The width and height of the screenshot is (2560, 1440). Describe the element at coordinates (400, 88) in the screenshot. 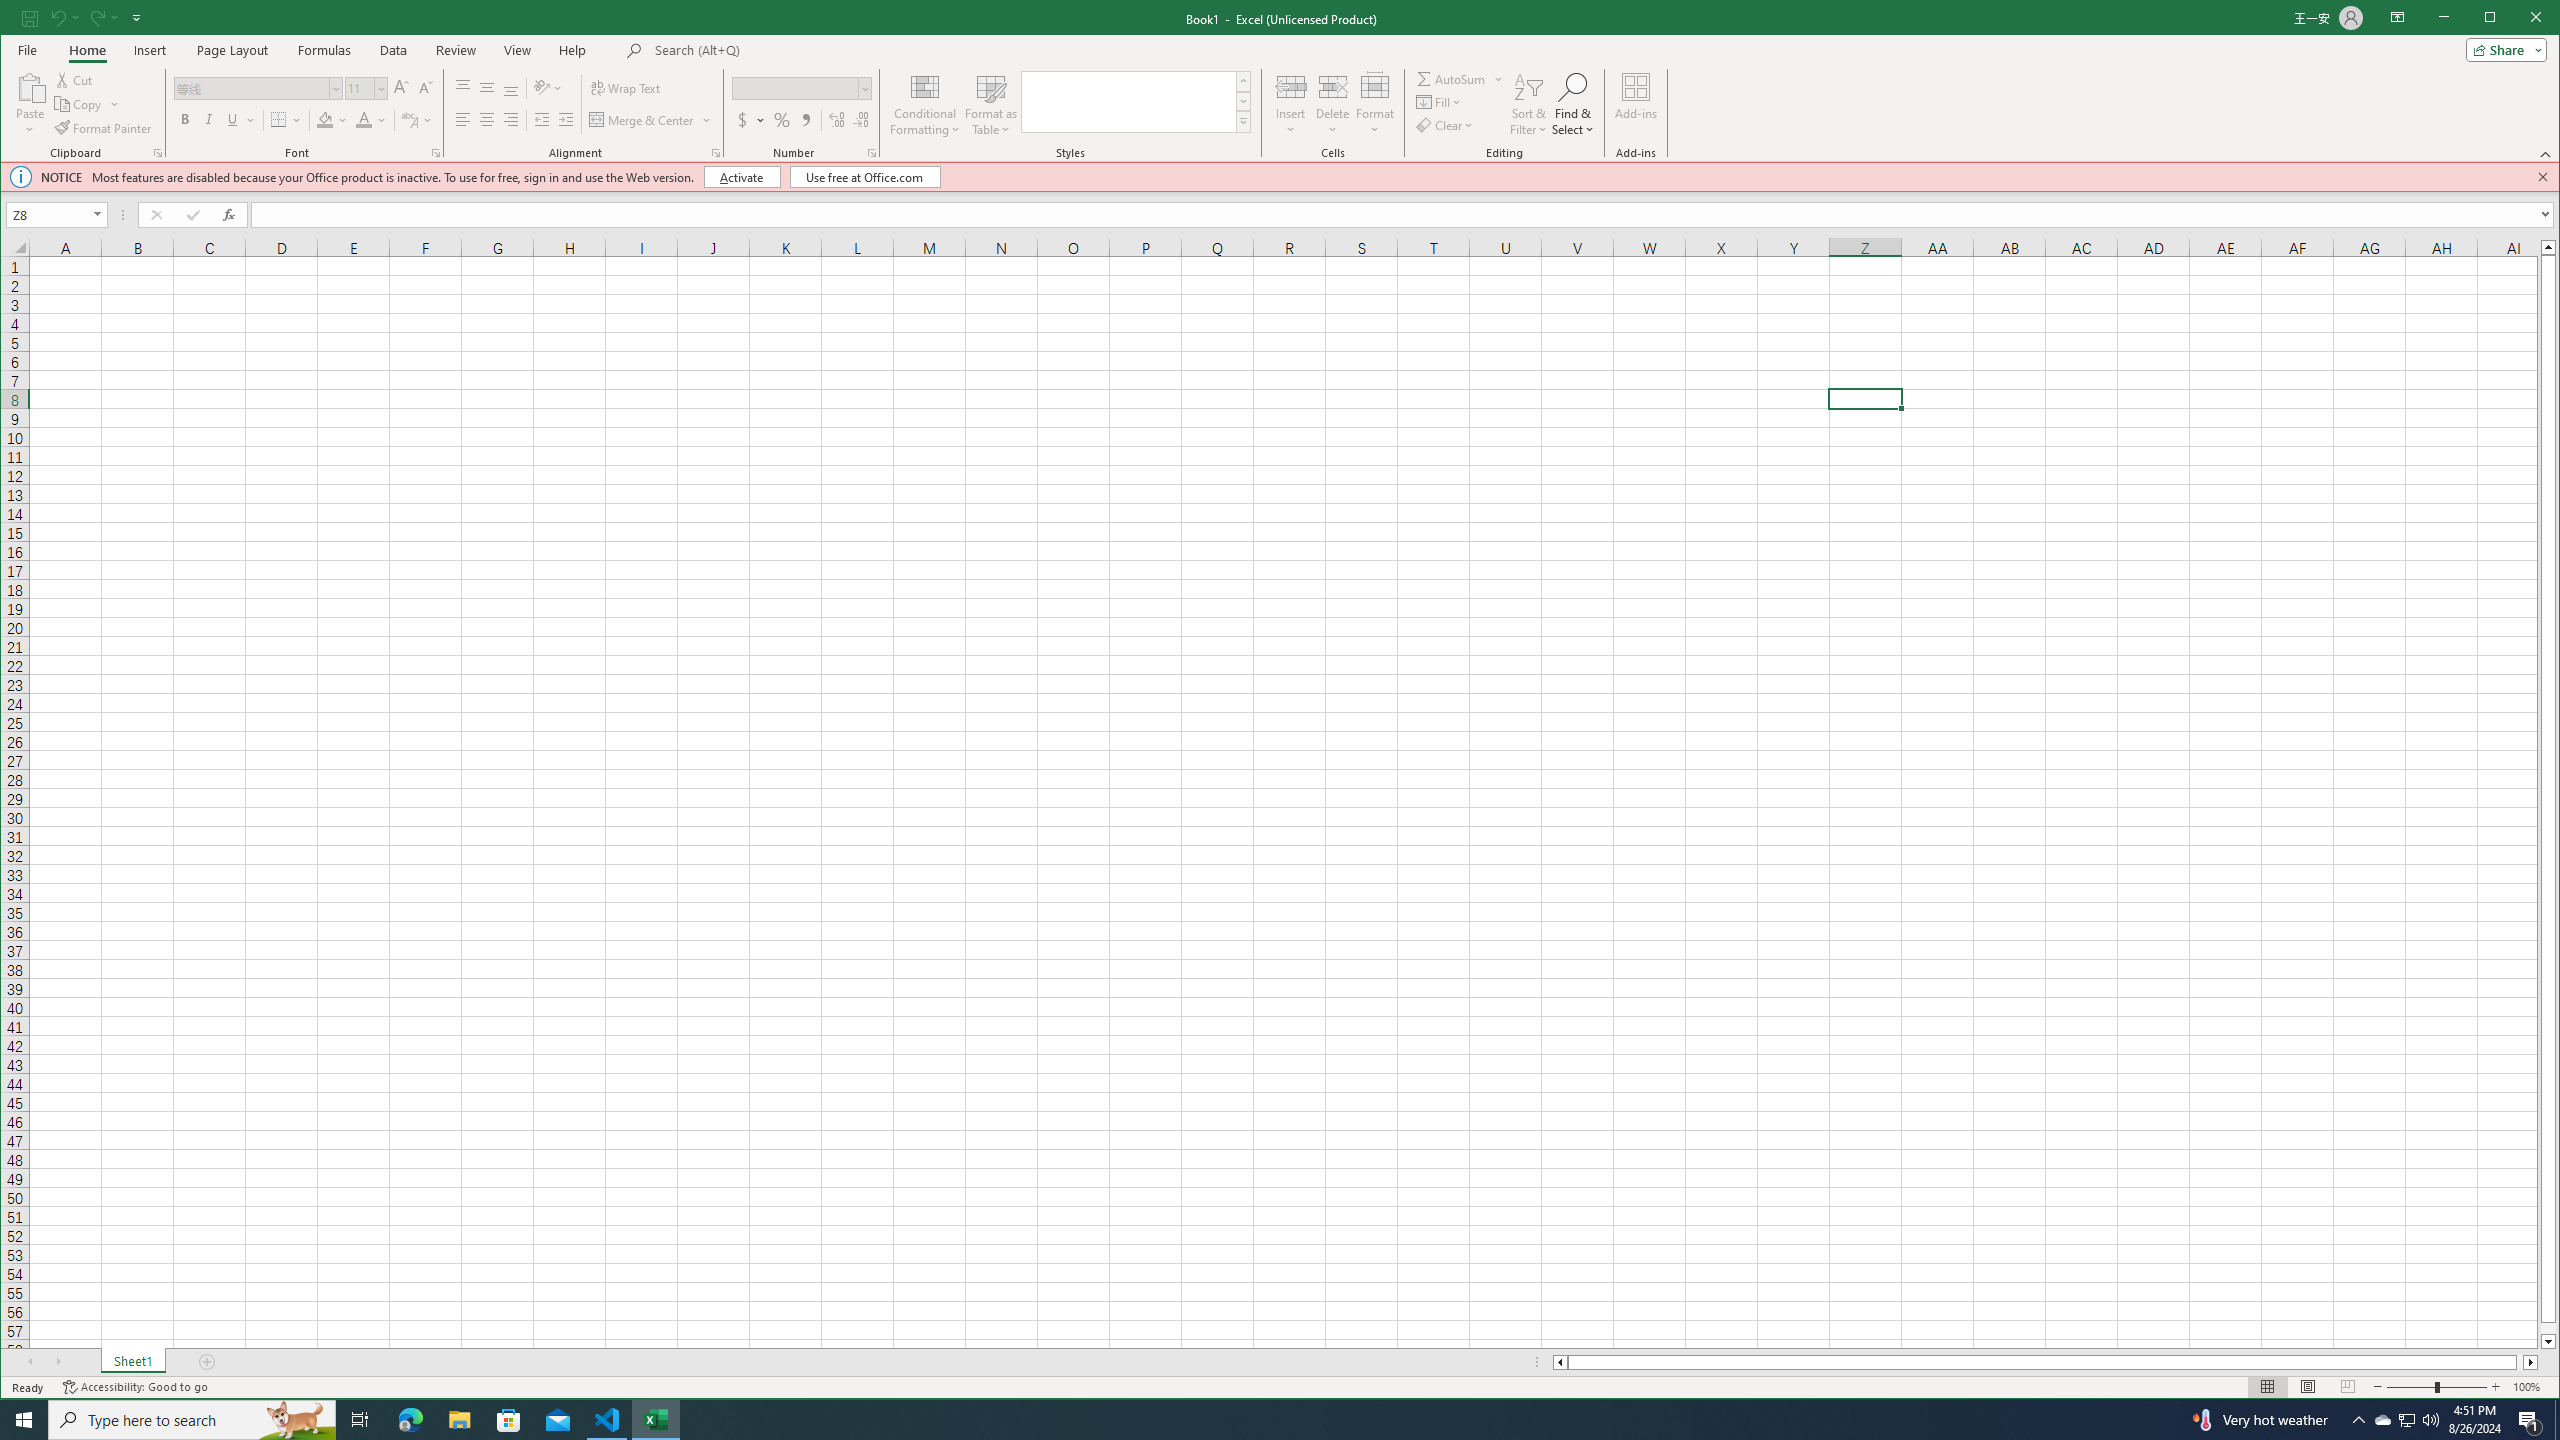

I see `Increase Font Size` at that location.